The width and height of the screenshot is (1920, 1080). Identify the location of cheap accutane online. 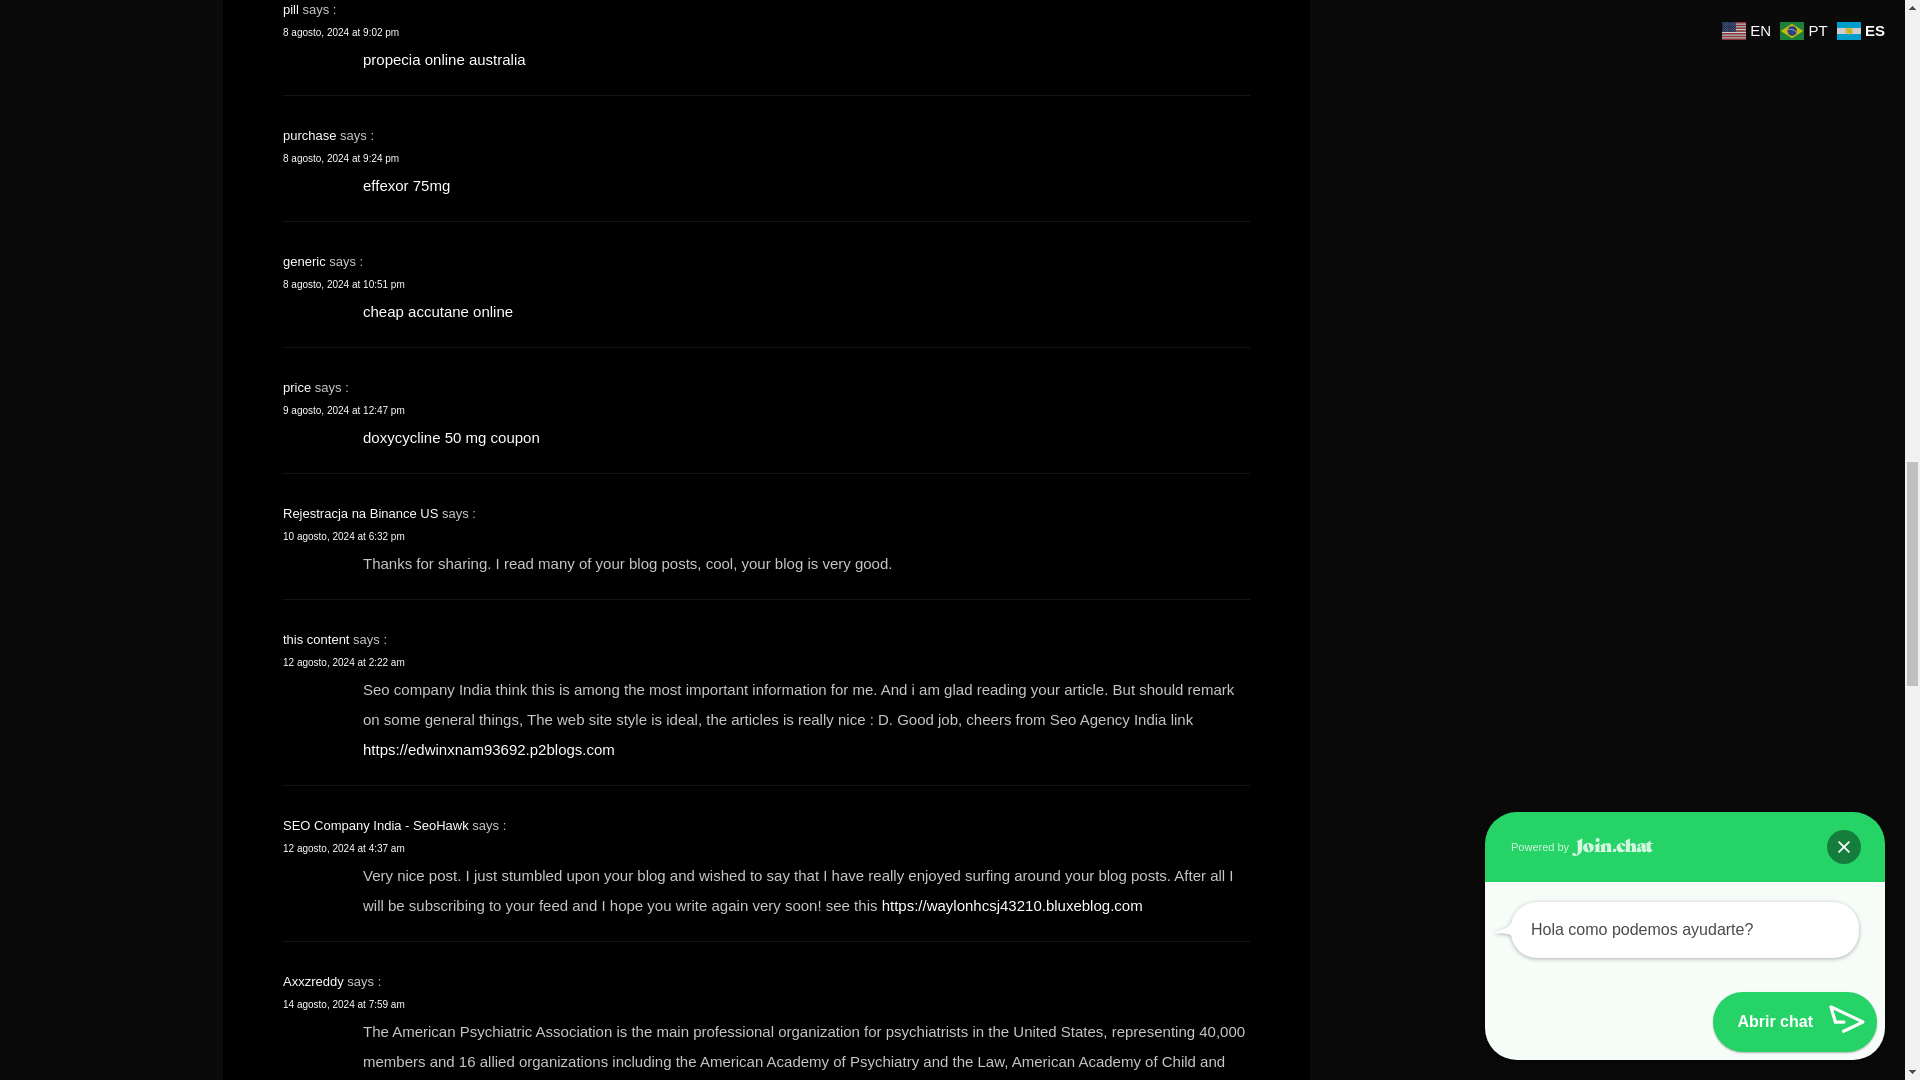
(437, 310).